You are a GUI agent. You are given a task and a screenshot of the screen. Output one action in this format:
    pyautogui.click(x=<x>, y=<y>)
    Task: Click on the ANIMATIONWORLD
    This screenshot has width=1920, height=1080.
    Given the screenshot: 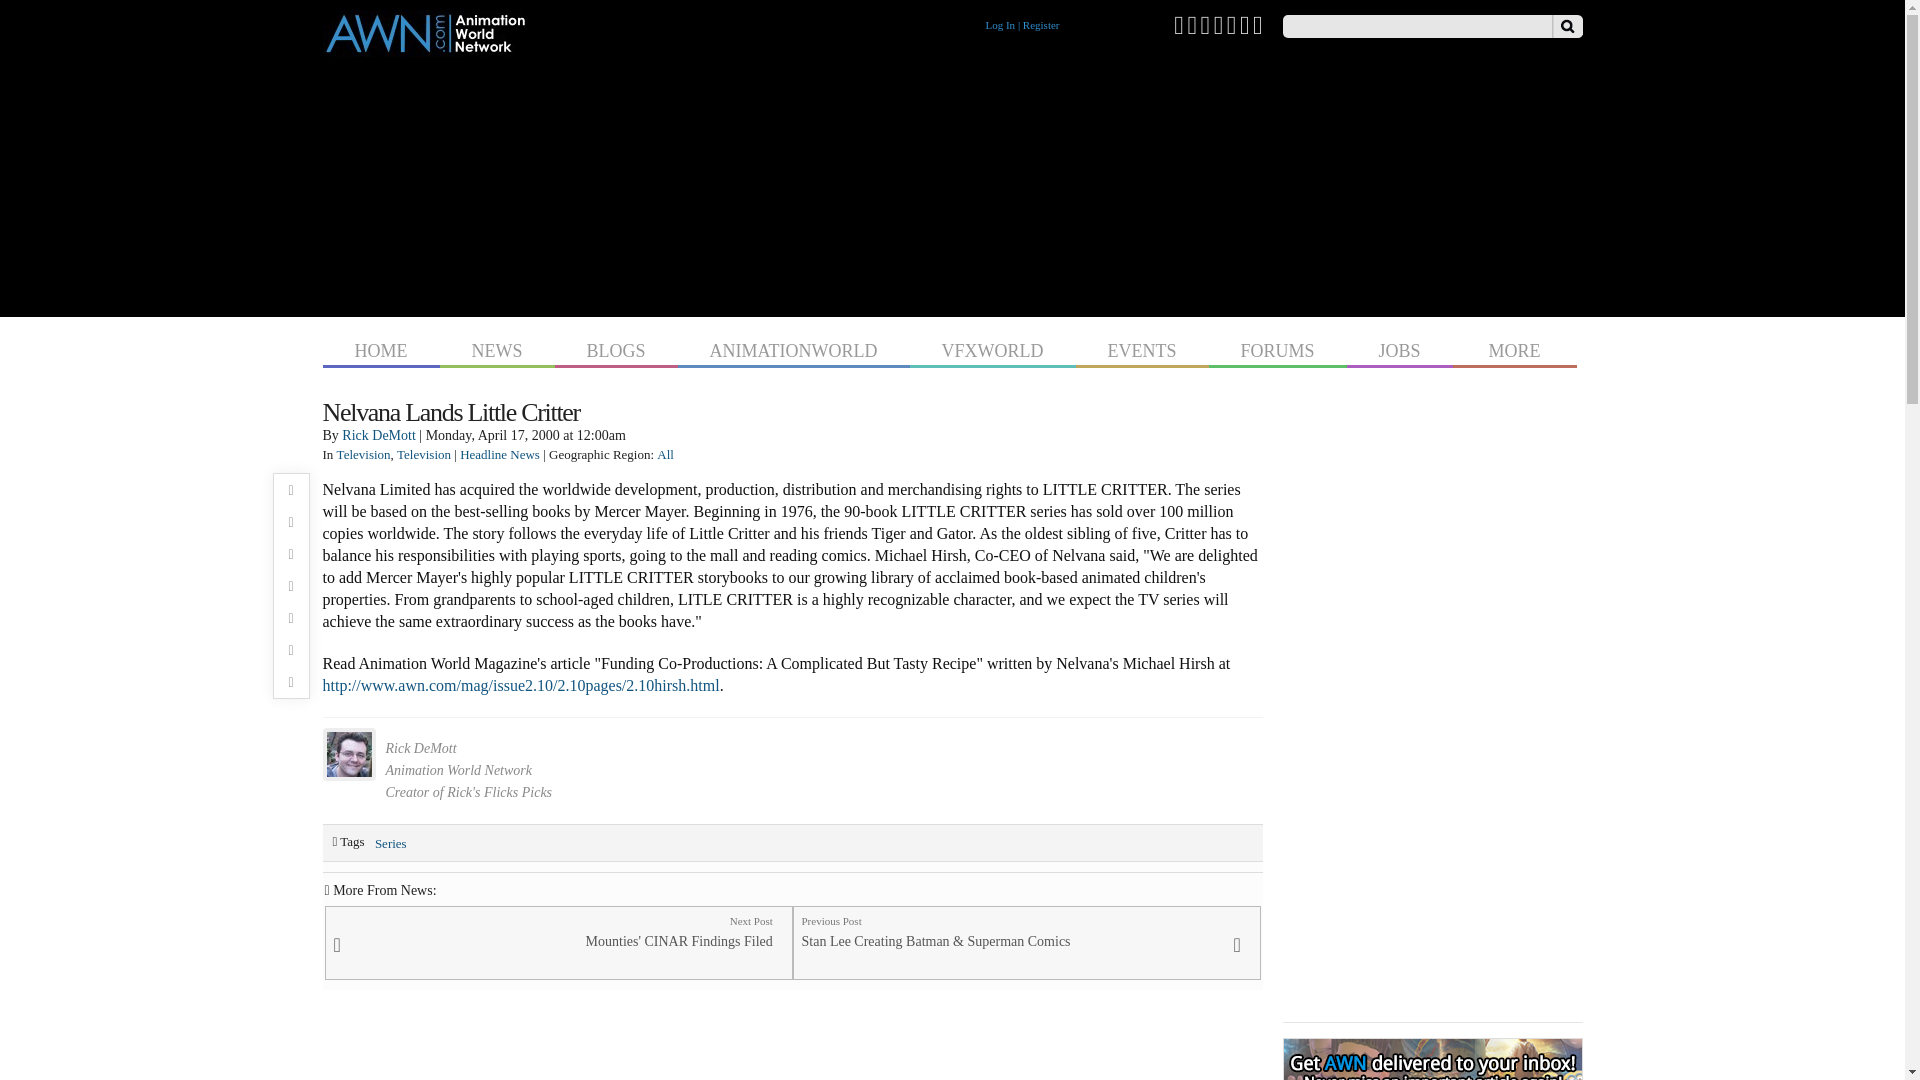 What is the action you would take?
    pyautogui.click(x=794, y=348)
    